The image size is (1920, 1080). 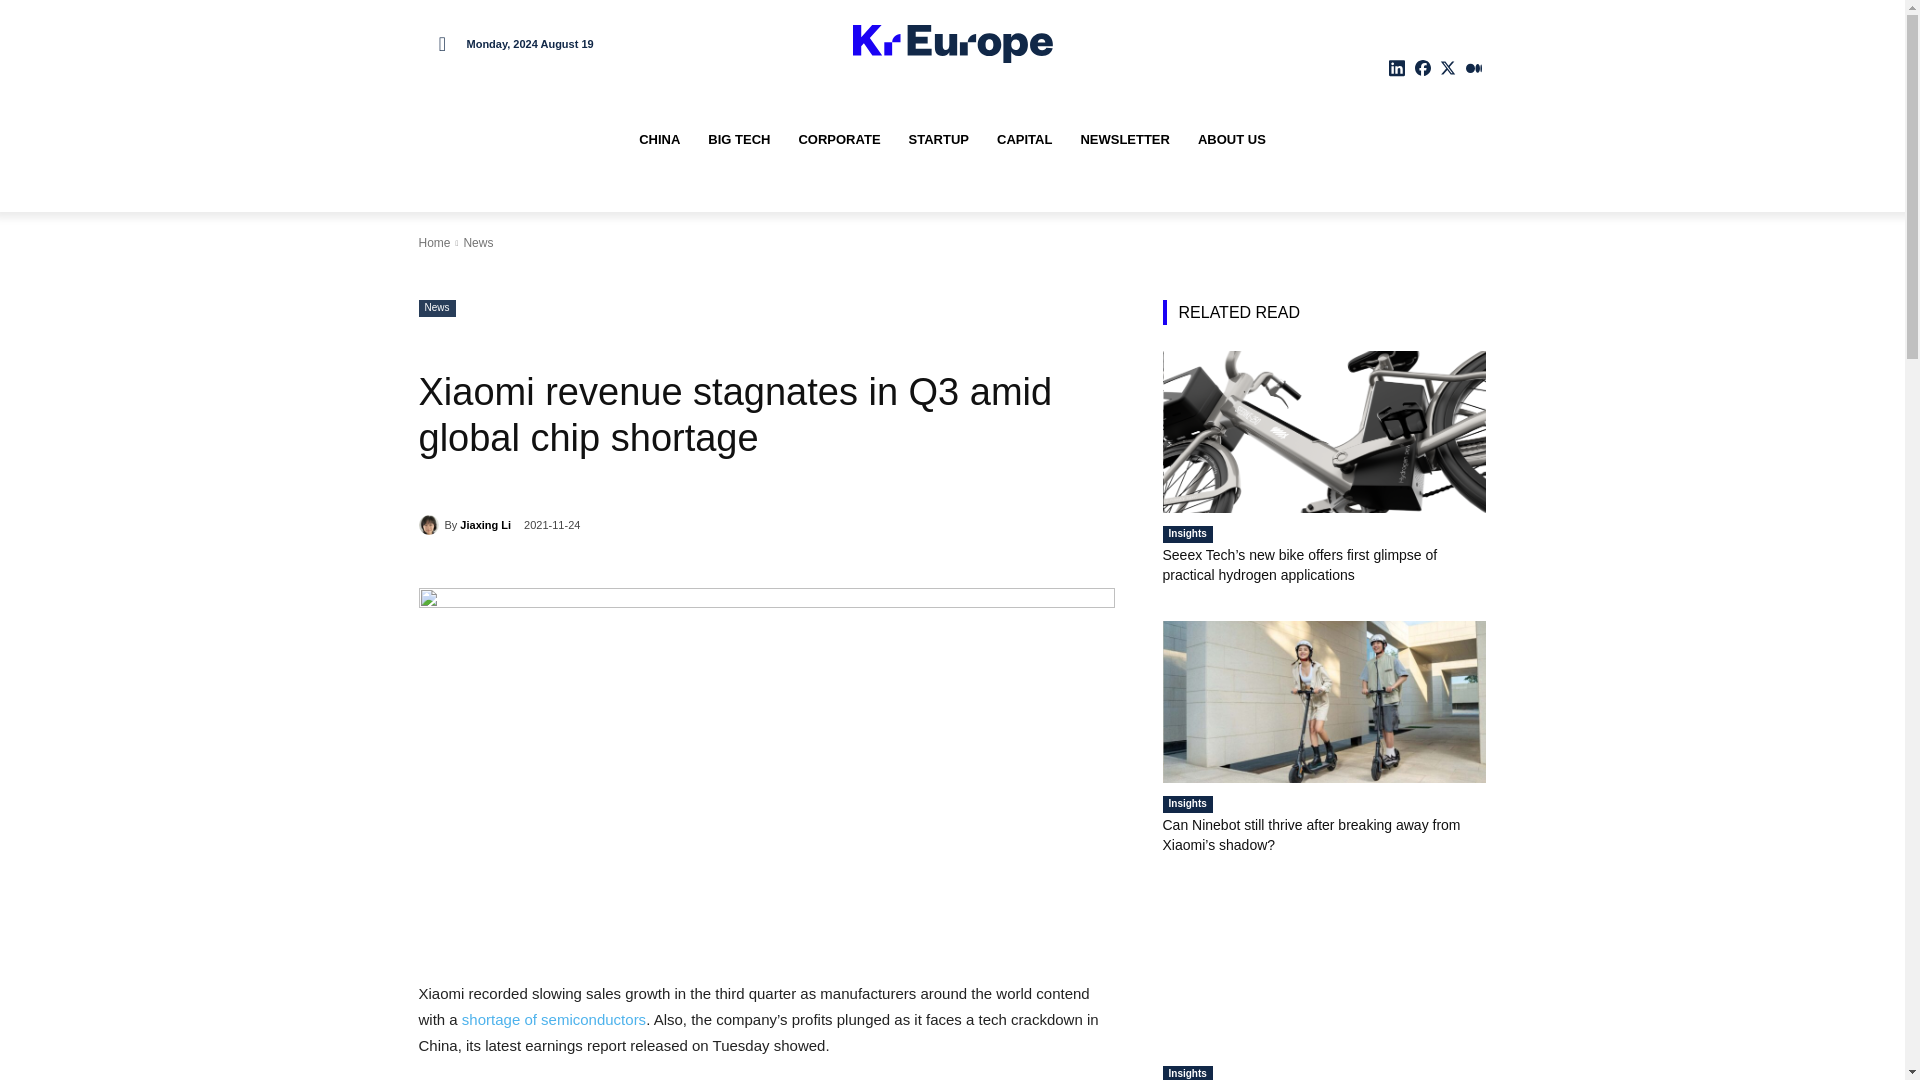 What do you see at coordinates (478, 242) in the screenshot?
I see `News` at bounding box center [478, 242].